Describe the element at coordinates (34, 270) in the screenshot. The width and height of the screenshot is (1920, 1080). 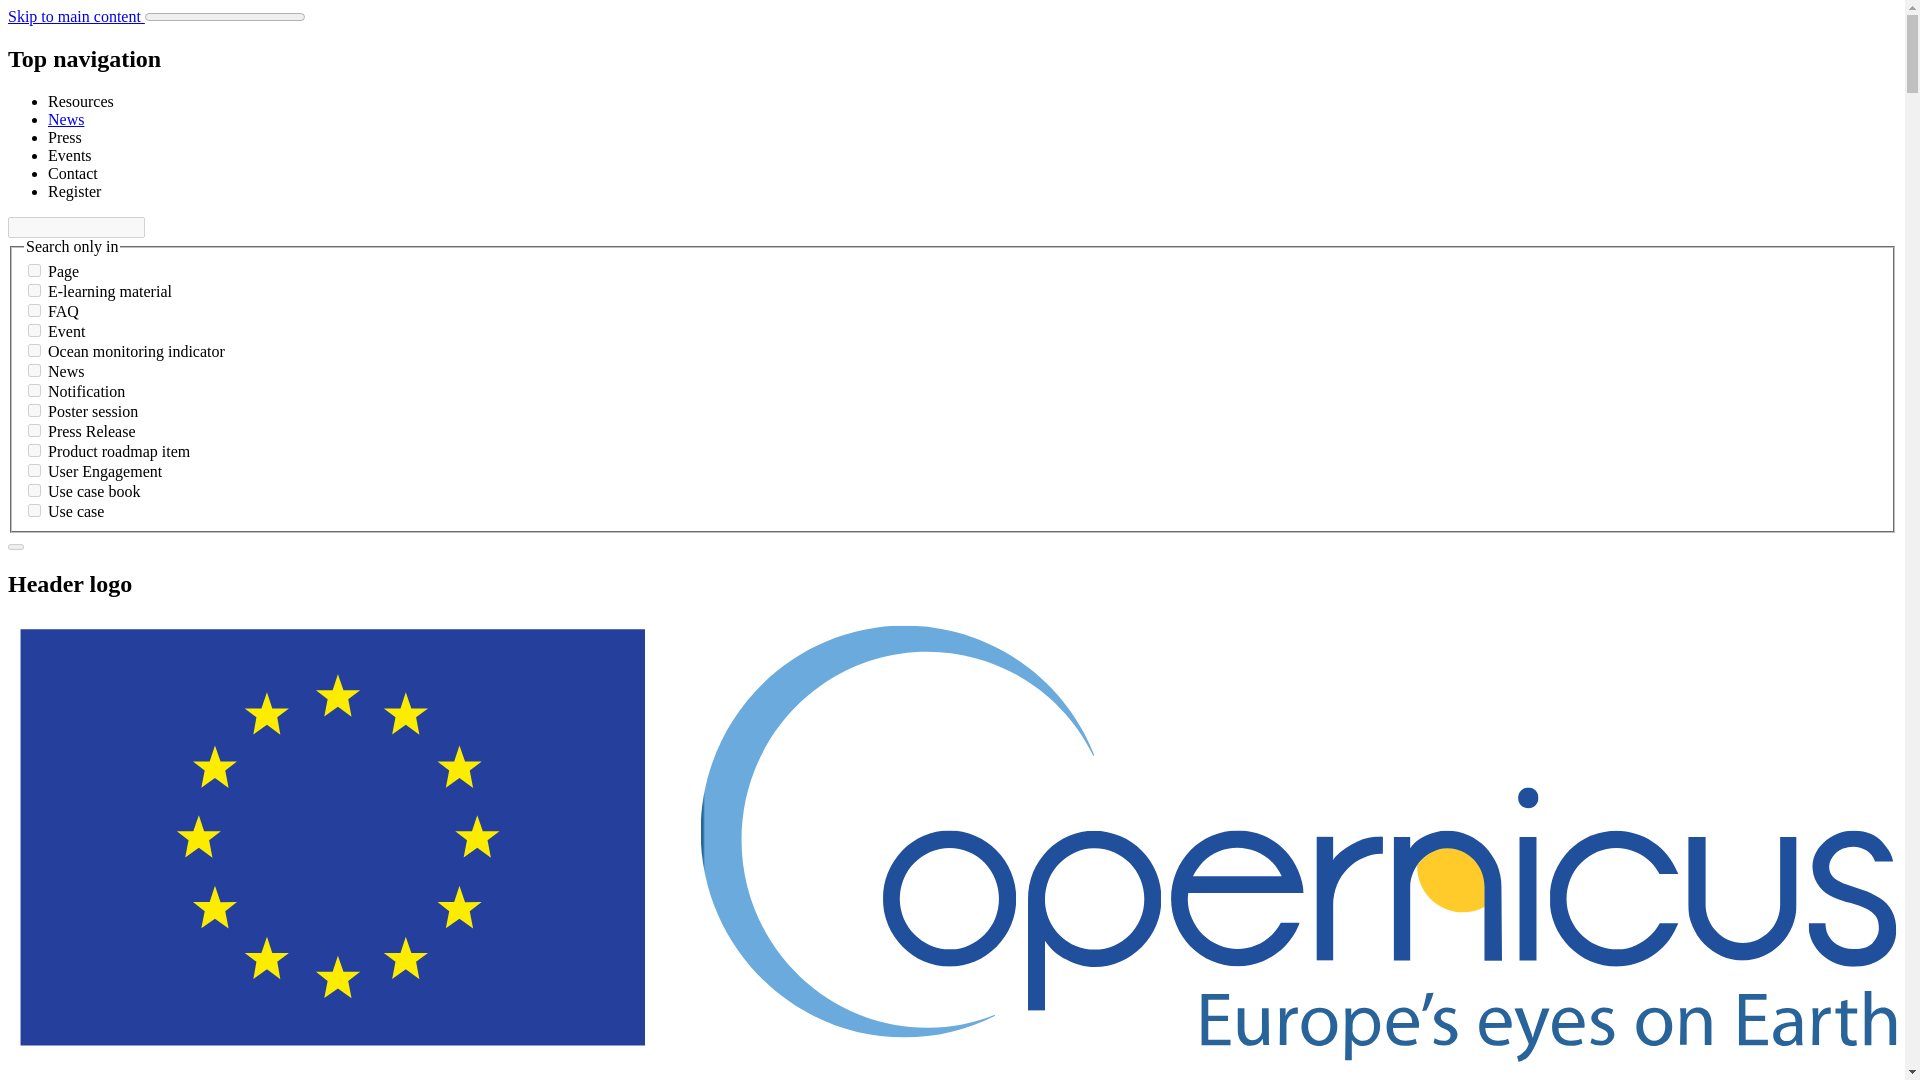
I see `page` at that location.